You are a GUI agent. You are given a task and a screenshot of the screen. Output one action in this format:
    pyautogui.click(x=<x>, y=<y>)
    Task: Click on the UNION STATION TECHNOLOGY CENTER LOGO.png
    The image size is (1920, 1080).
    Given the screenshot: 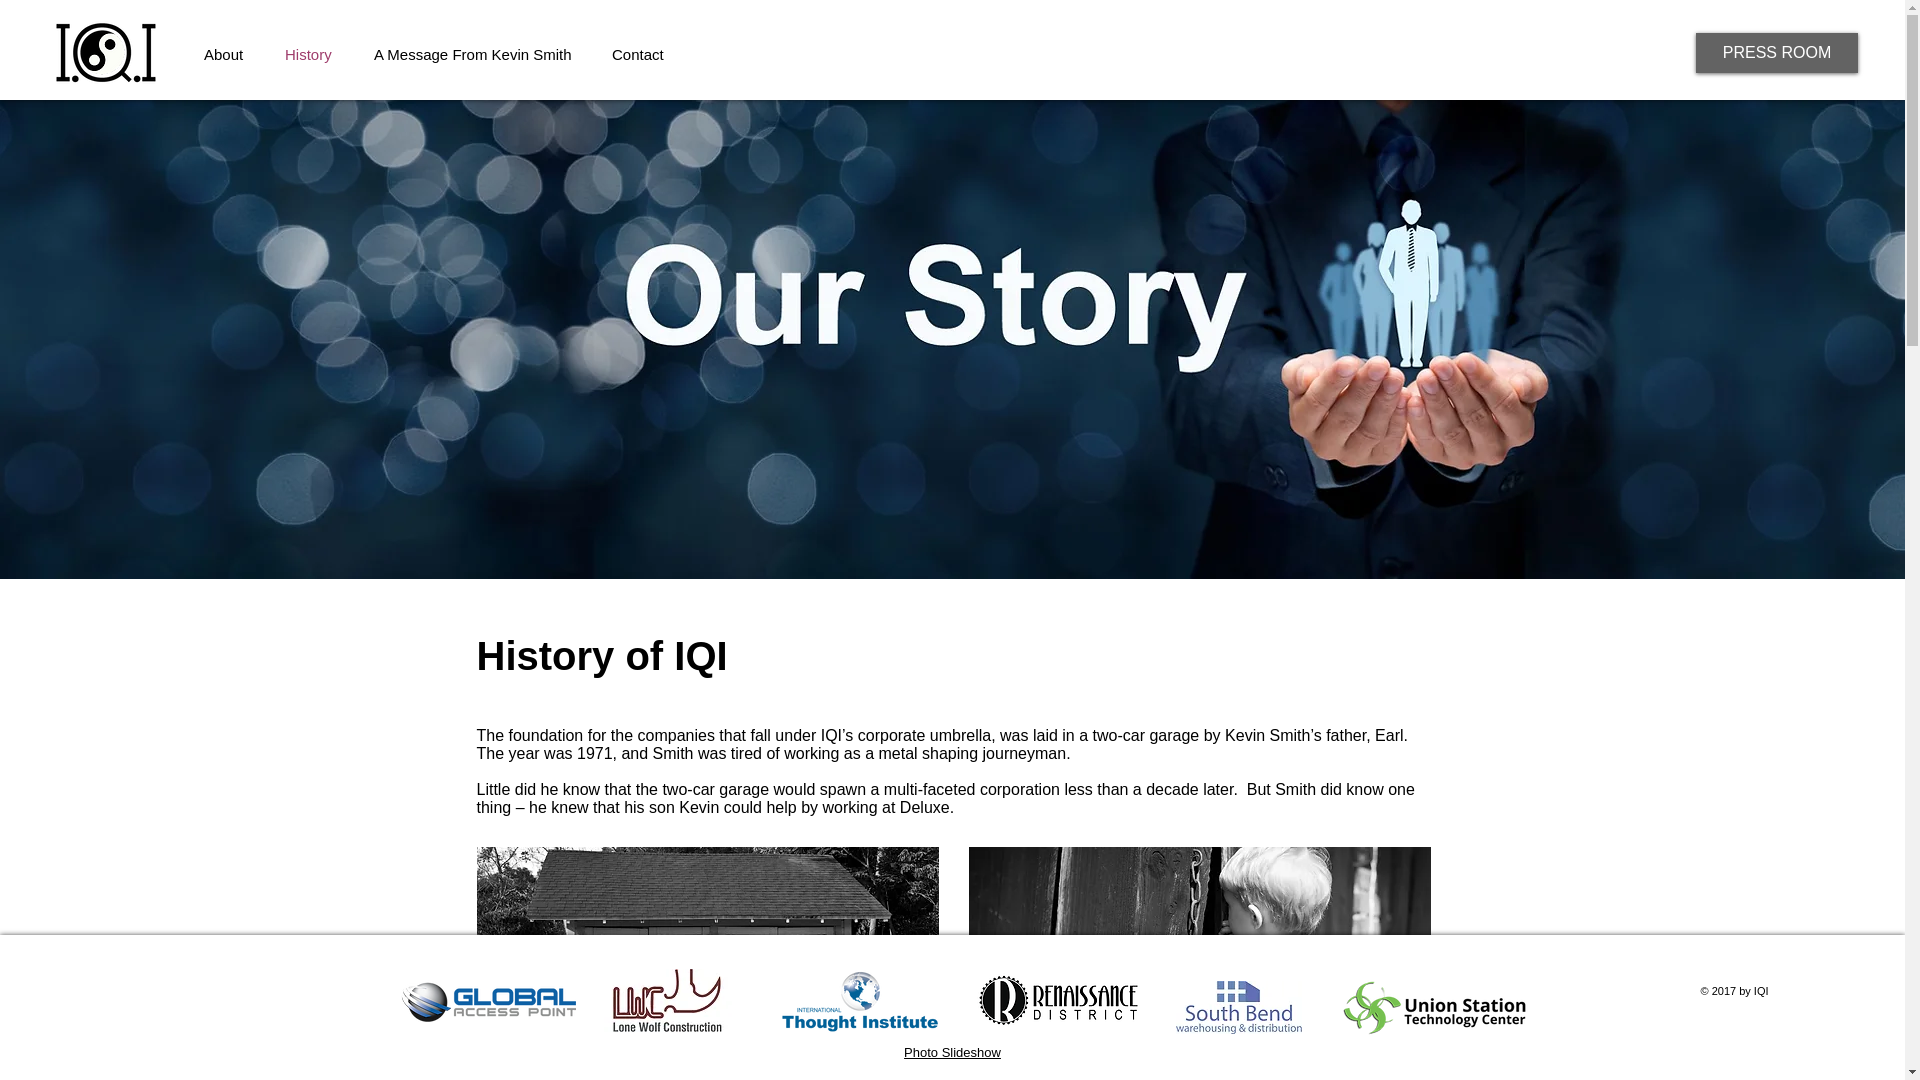 What is the action you would take?
    pyautogui.click(x=1434, y=1007)
    